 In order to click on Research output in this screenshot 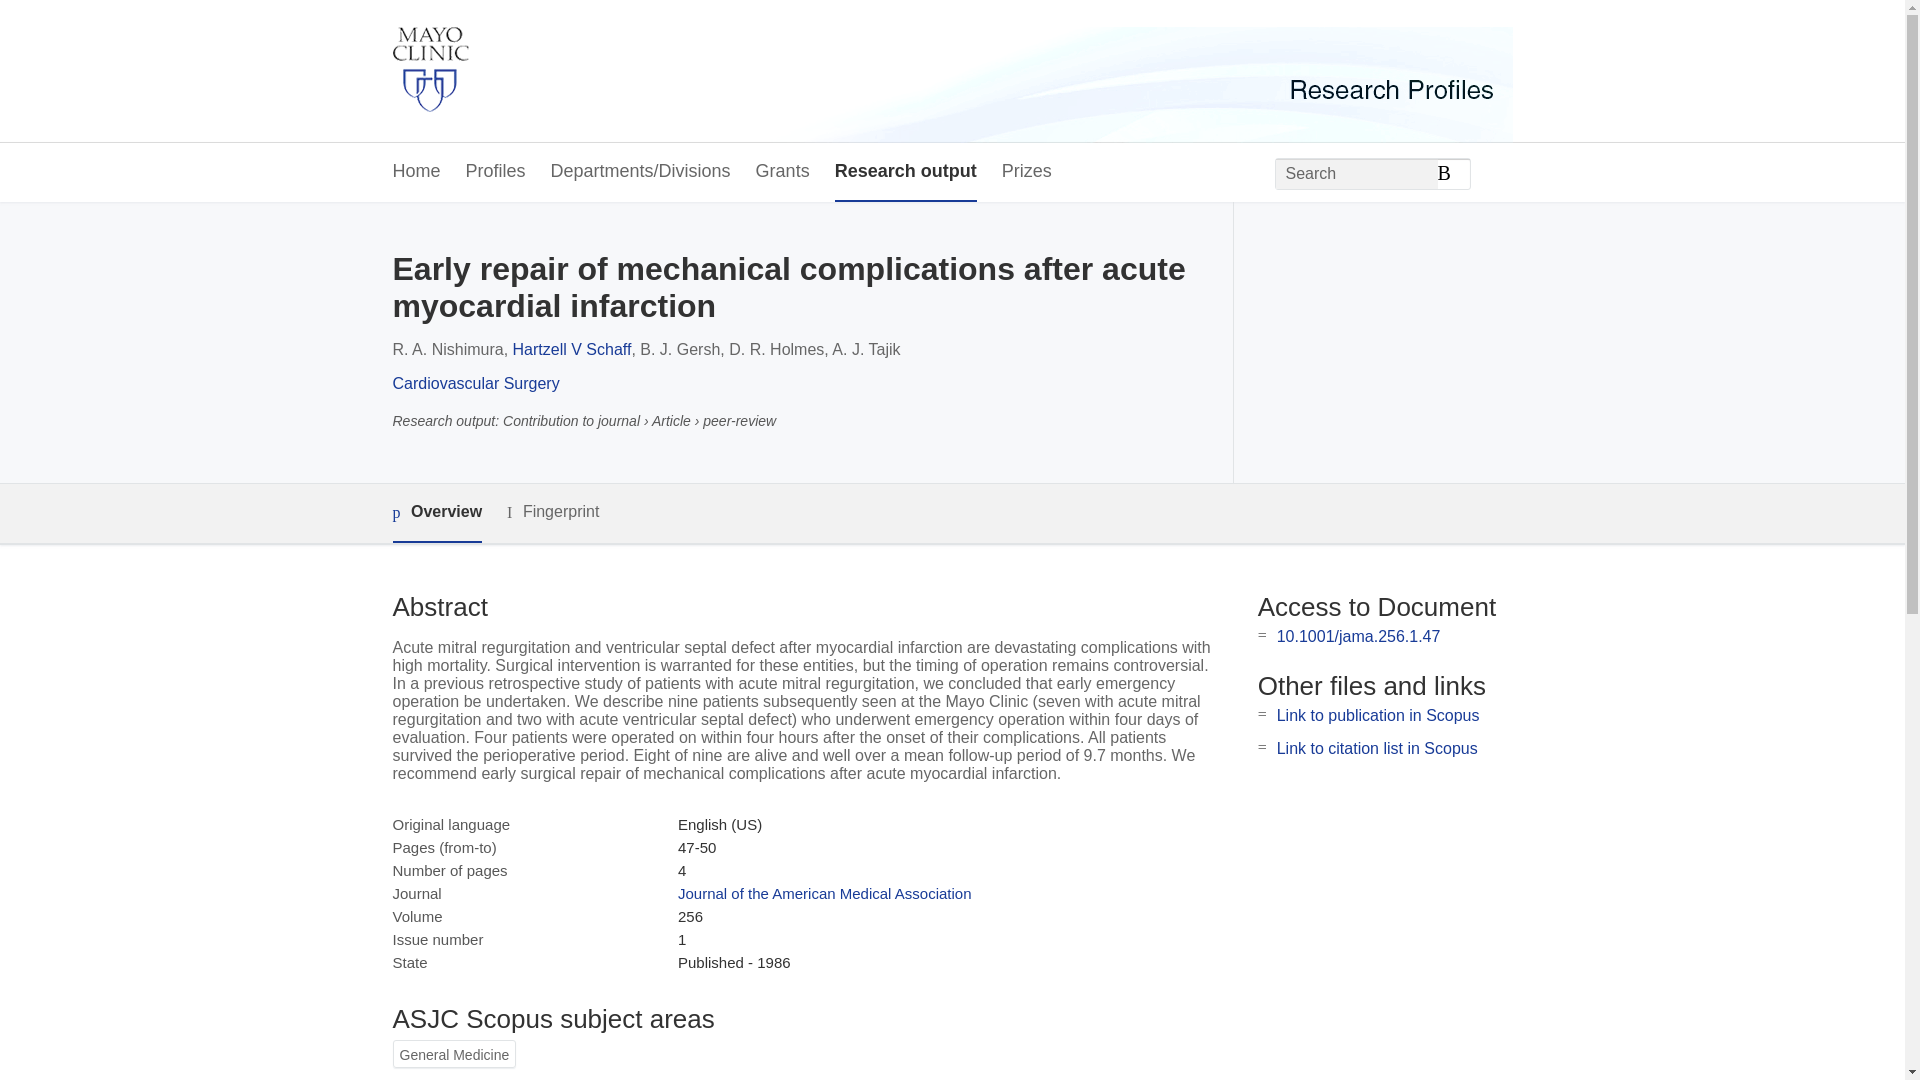, I will do `click(906, 172)`.